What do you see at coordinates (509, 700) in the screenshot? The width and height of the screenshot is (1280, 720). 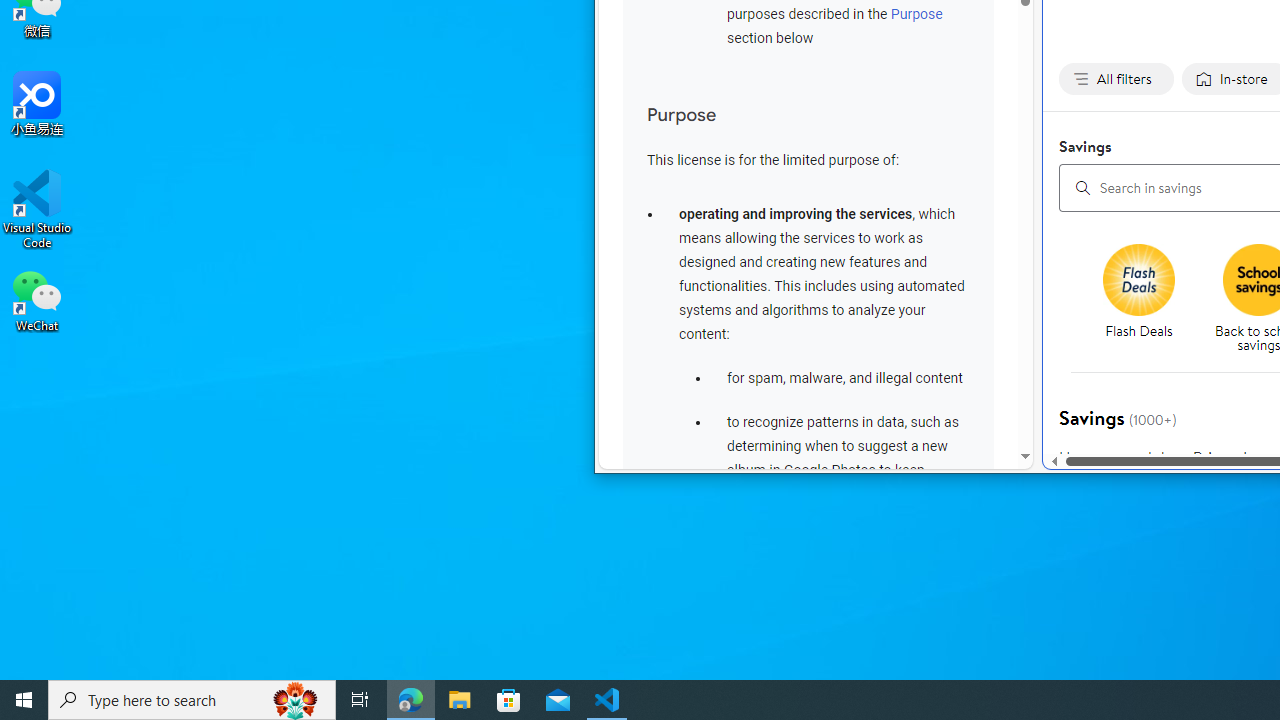 I see `Microsoft Store` at bounding box center [509, 700].